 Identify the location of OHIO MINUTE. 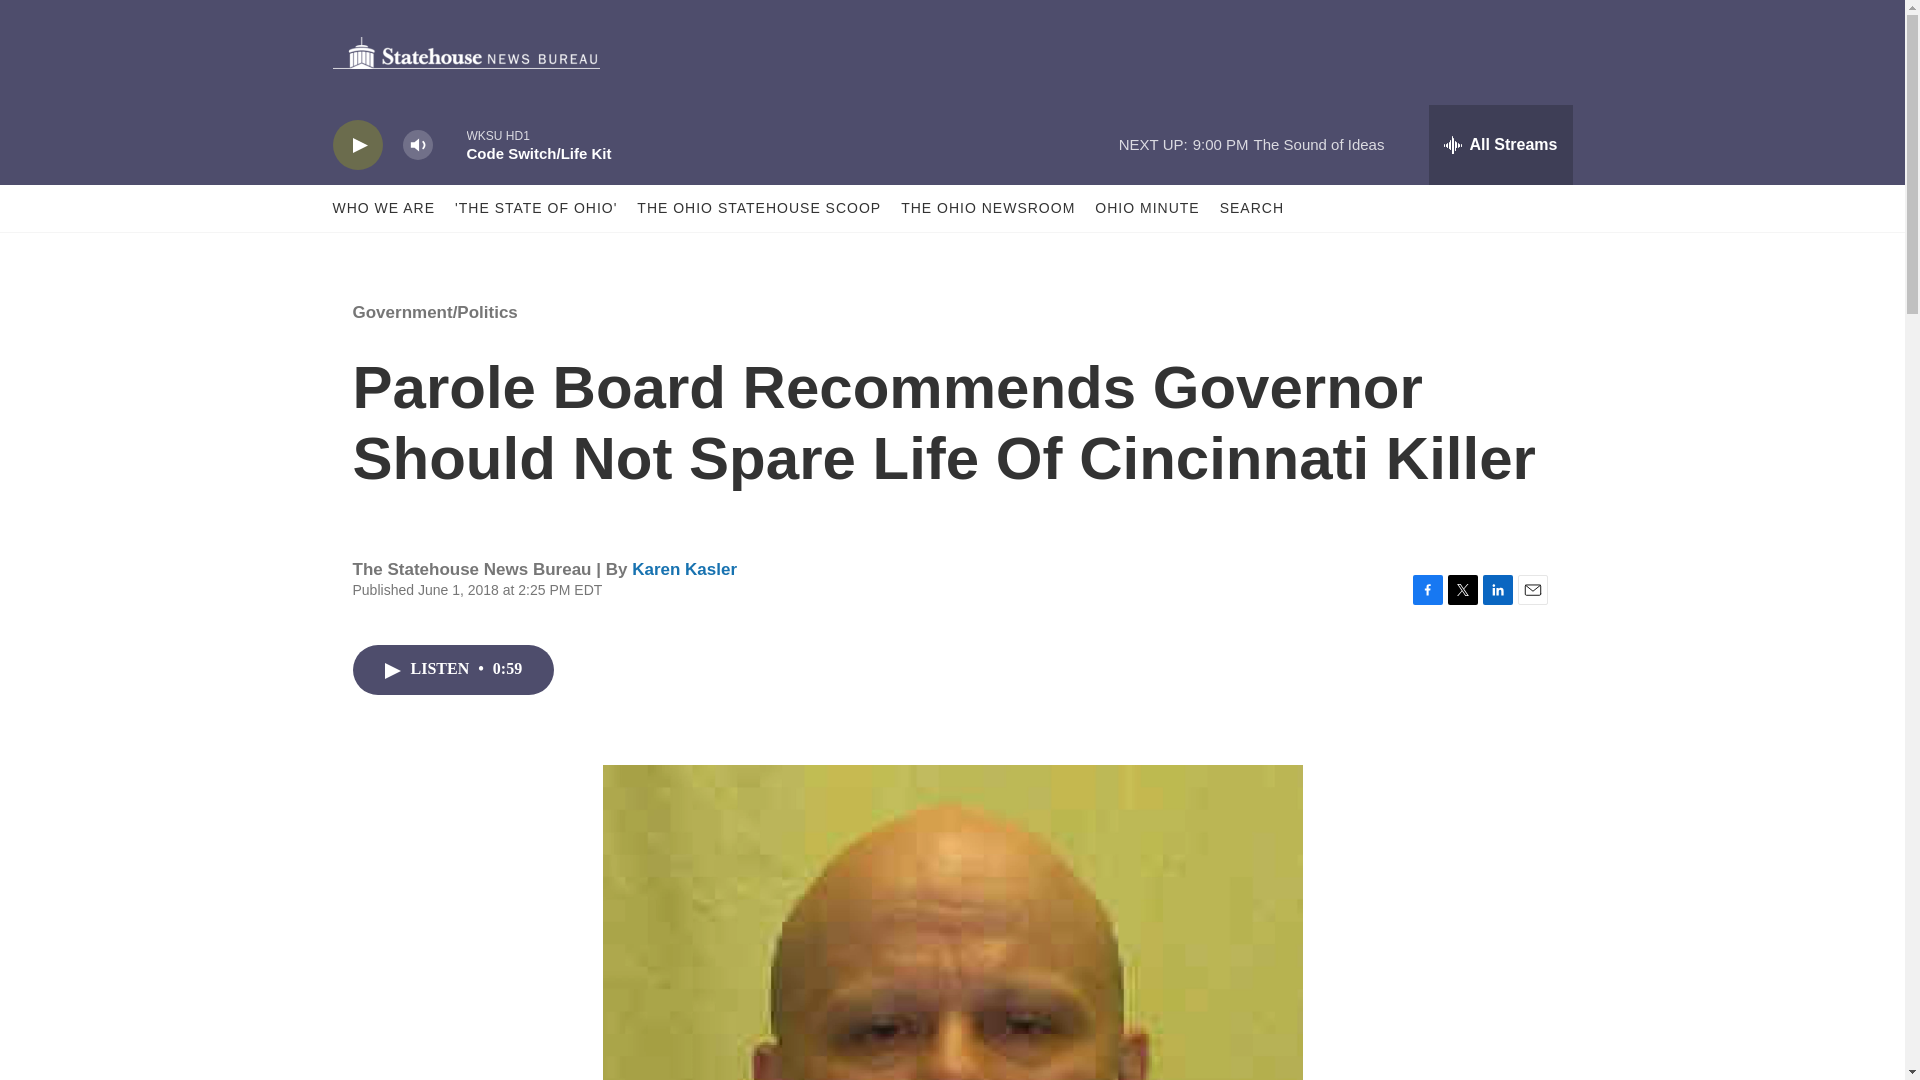
(1146, 208).